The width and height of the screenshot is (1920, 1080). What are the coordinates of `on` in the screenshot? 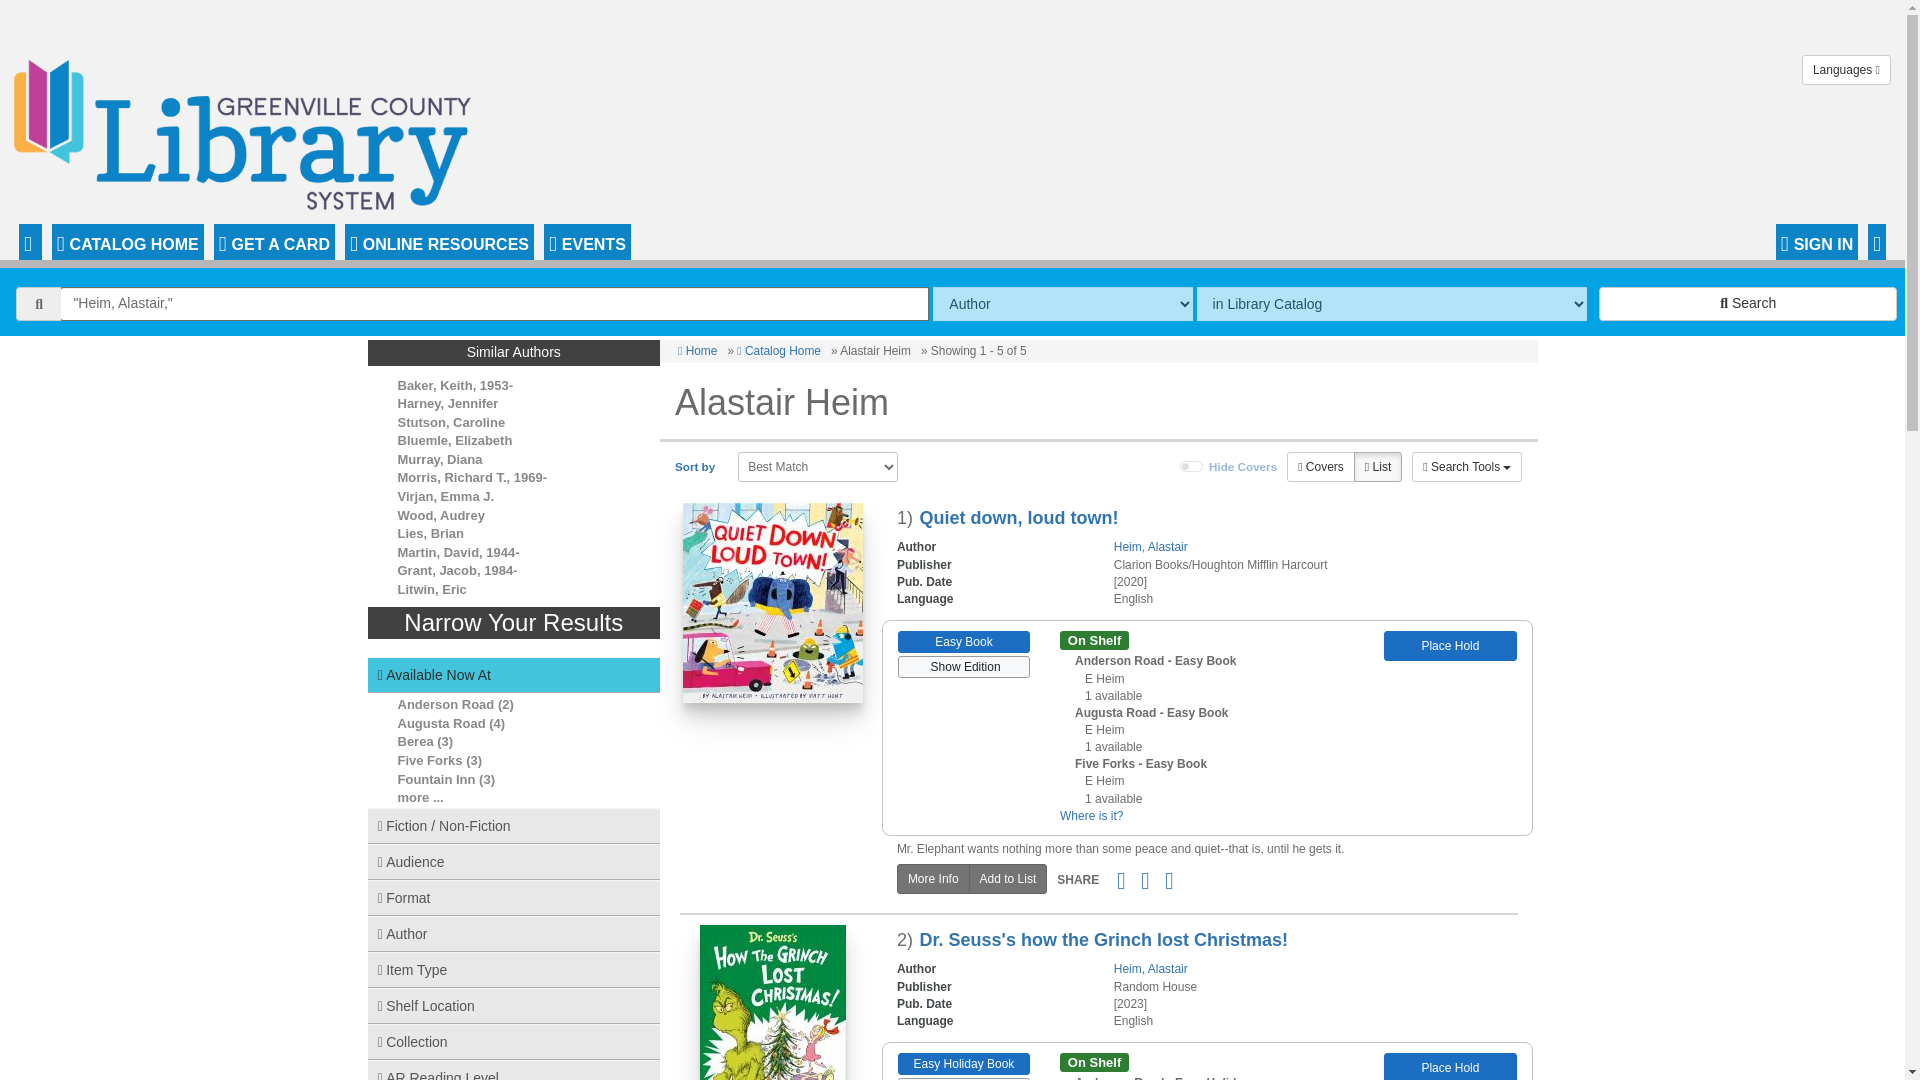 It's located at (1192, 467).